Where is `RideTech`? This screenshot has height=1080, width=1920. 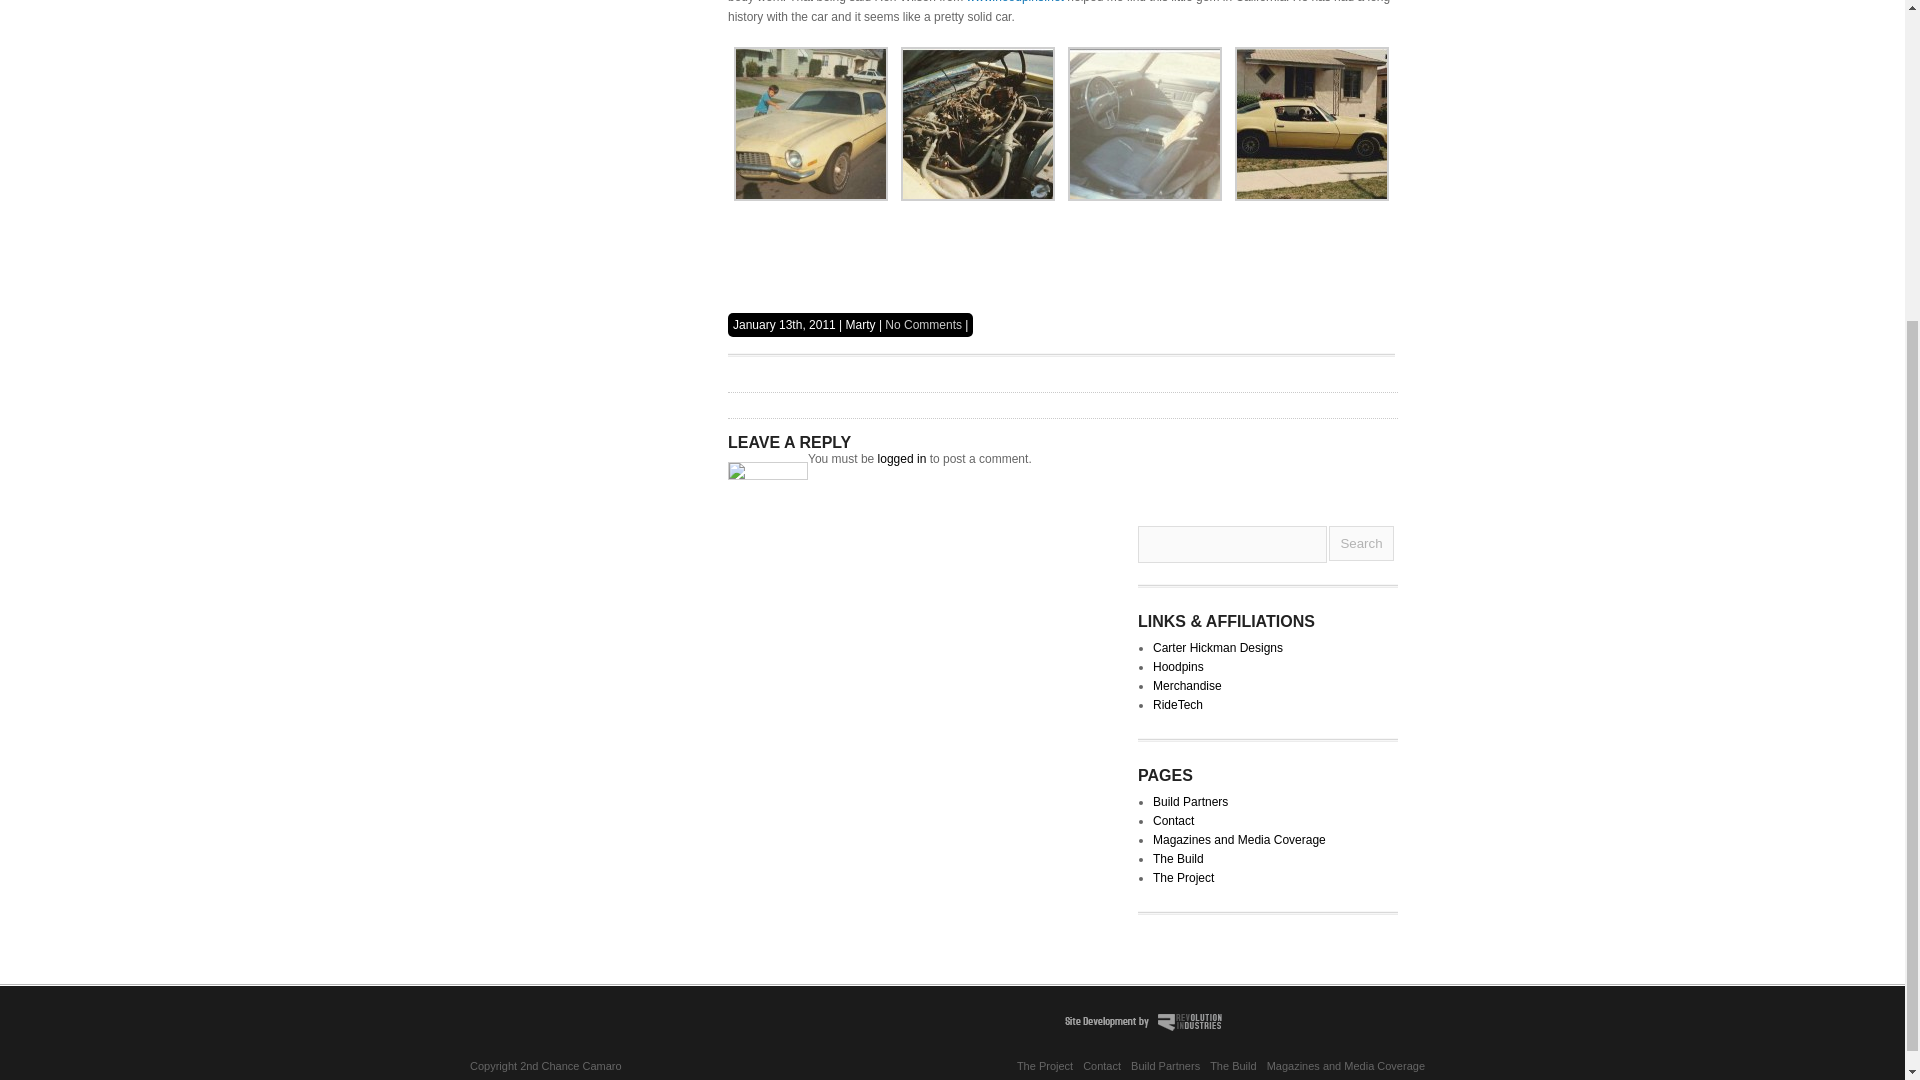
RideTech is located at coordinates (1178, 704).